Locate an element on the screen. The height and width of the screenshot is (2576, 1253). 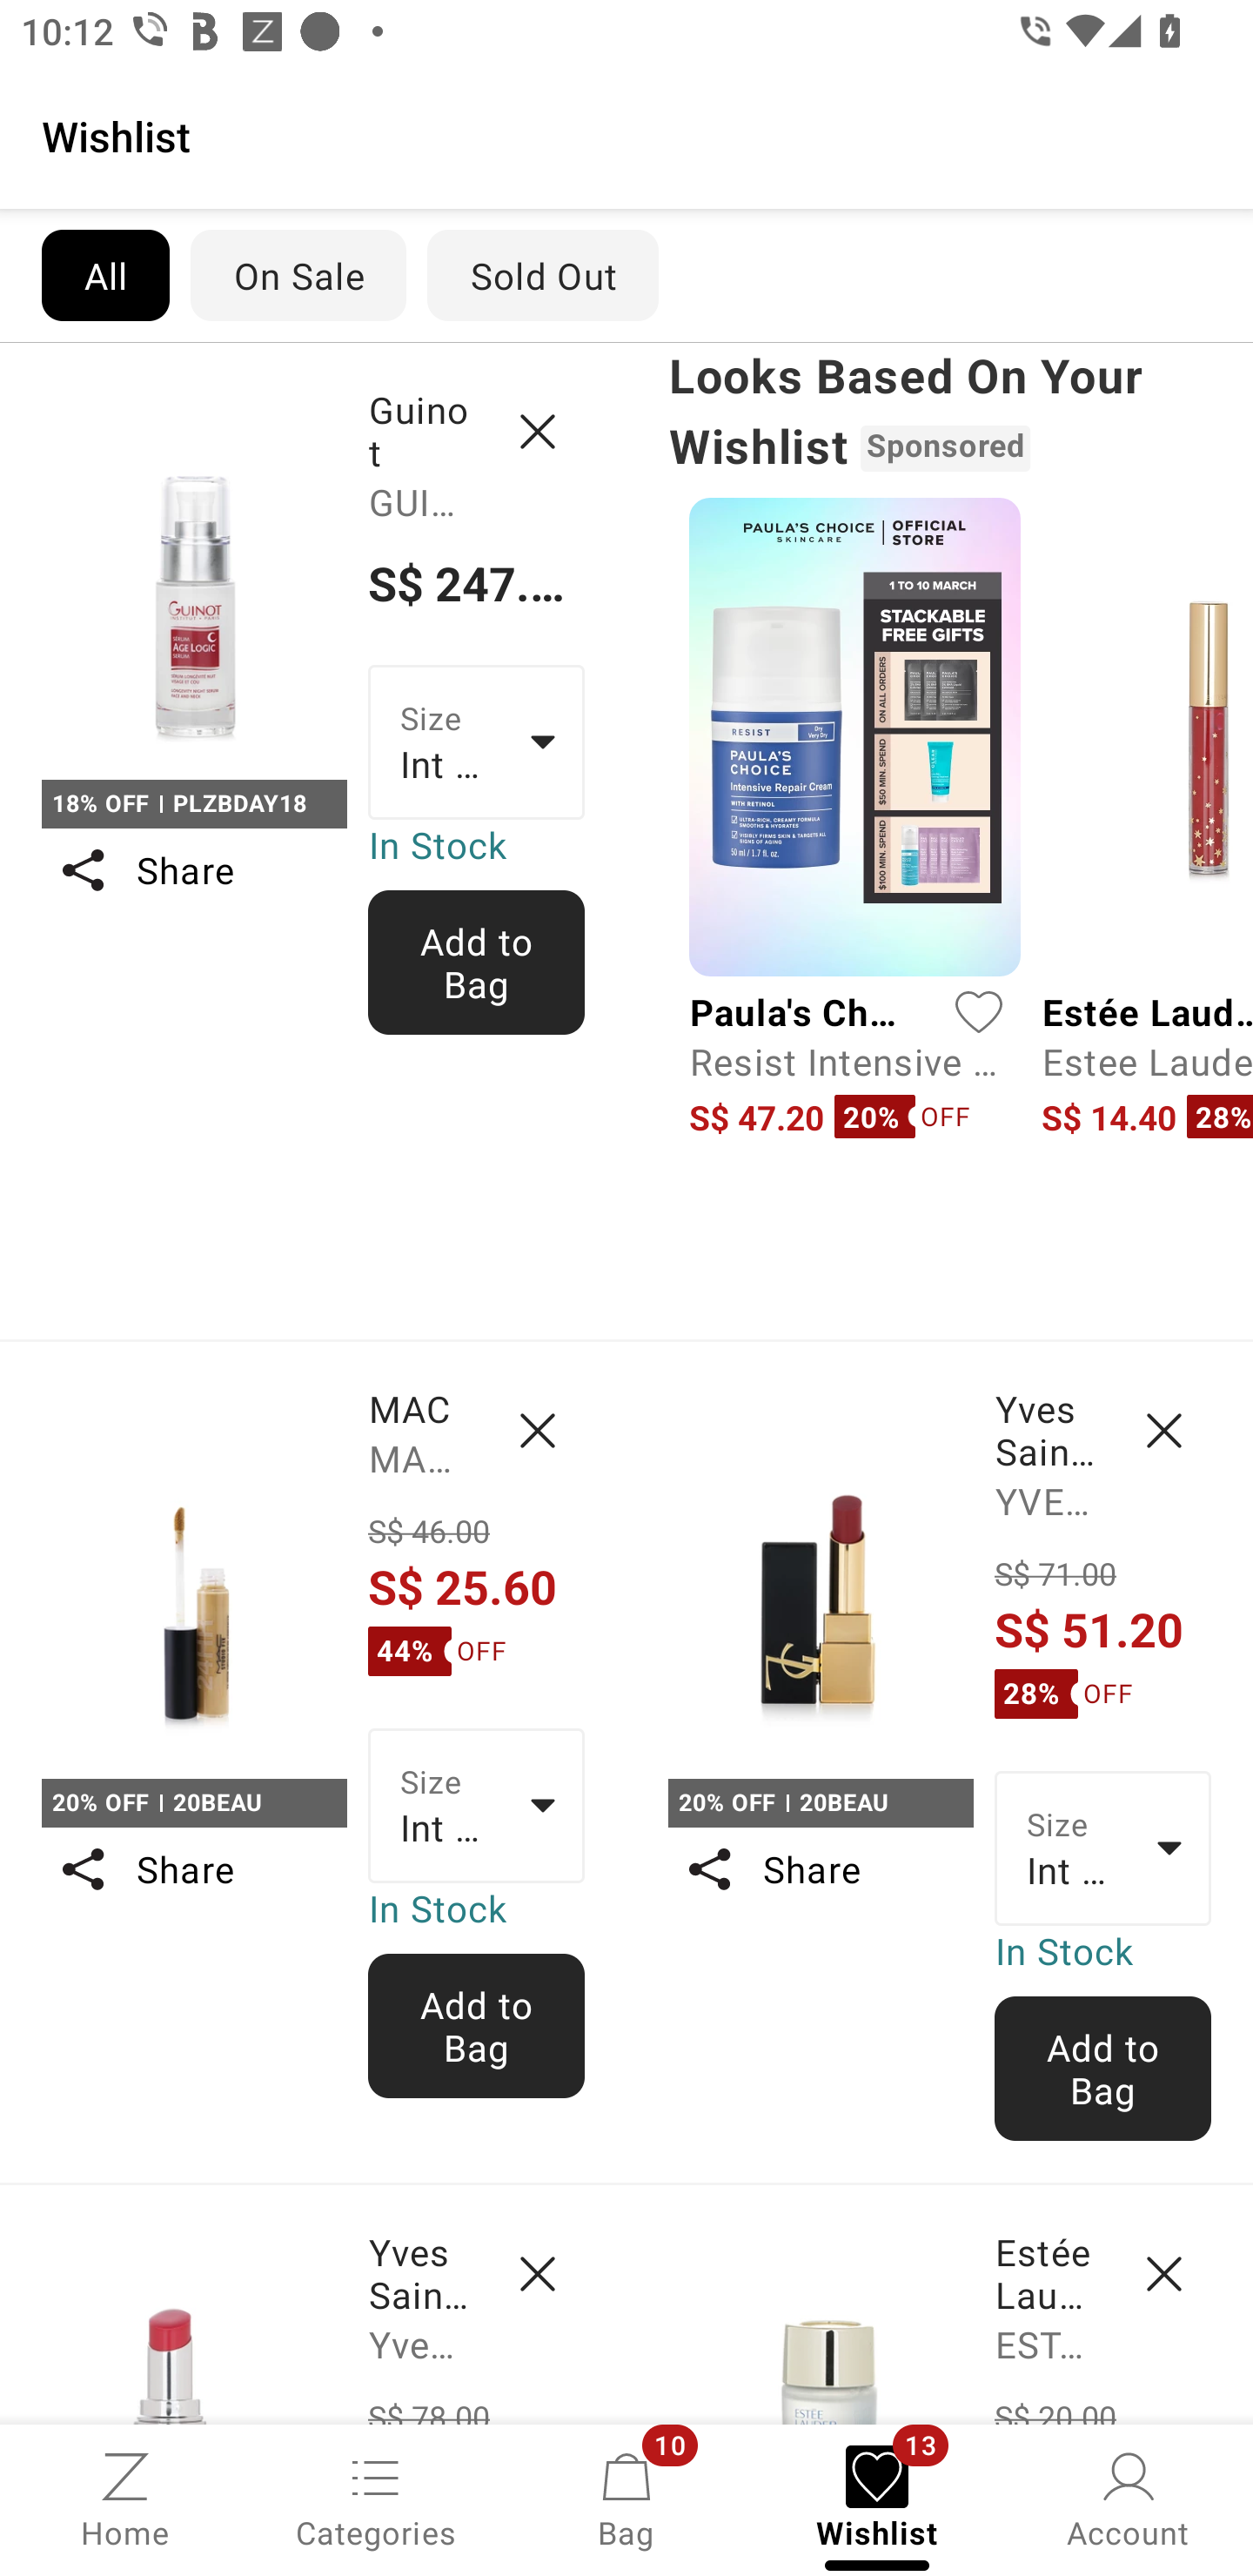
Size Int One Size is located at coordinates (477, 741).